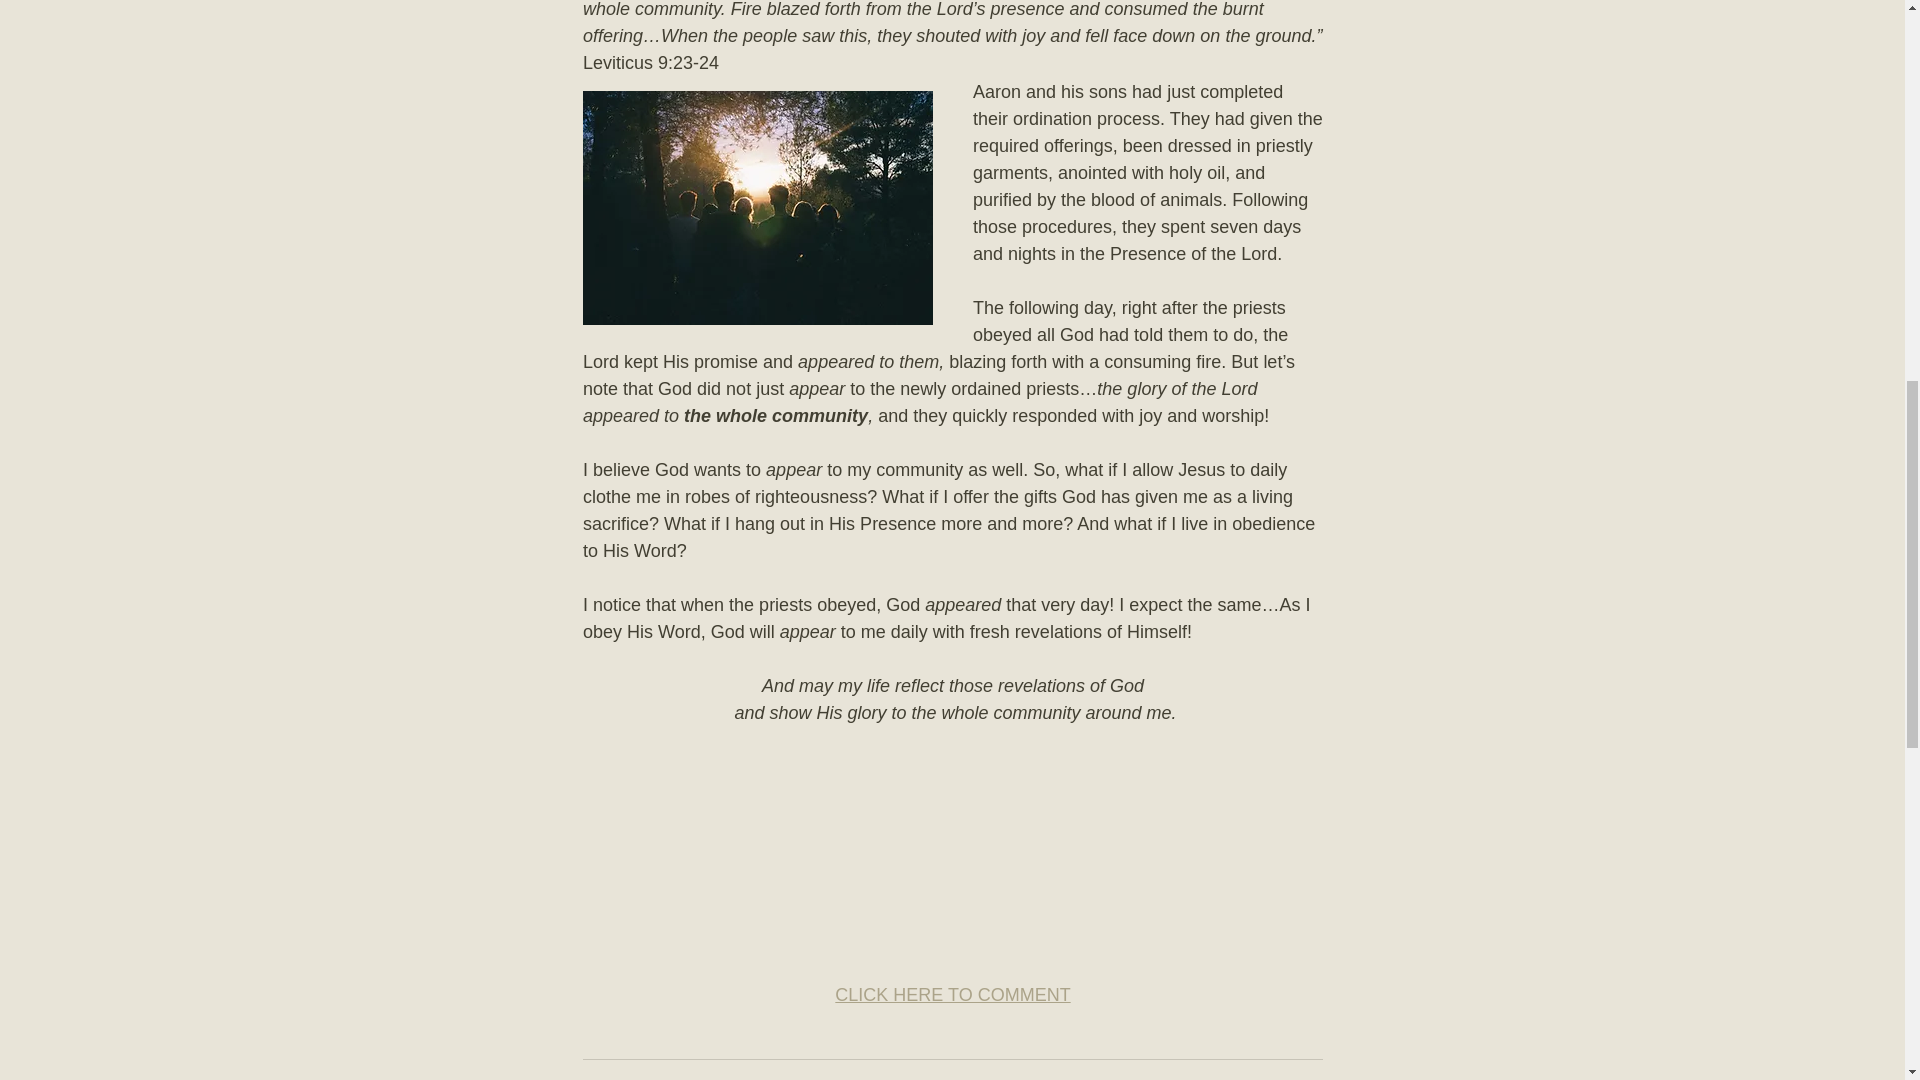  I want to click on ricos-video, so click(952, 831).